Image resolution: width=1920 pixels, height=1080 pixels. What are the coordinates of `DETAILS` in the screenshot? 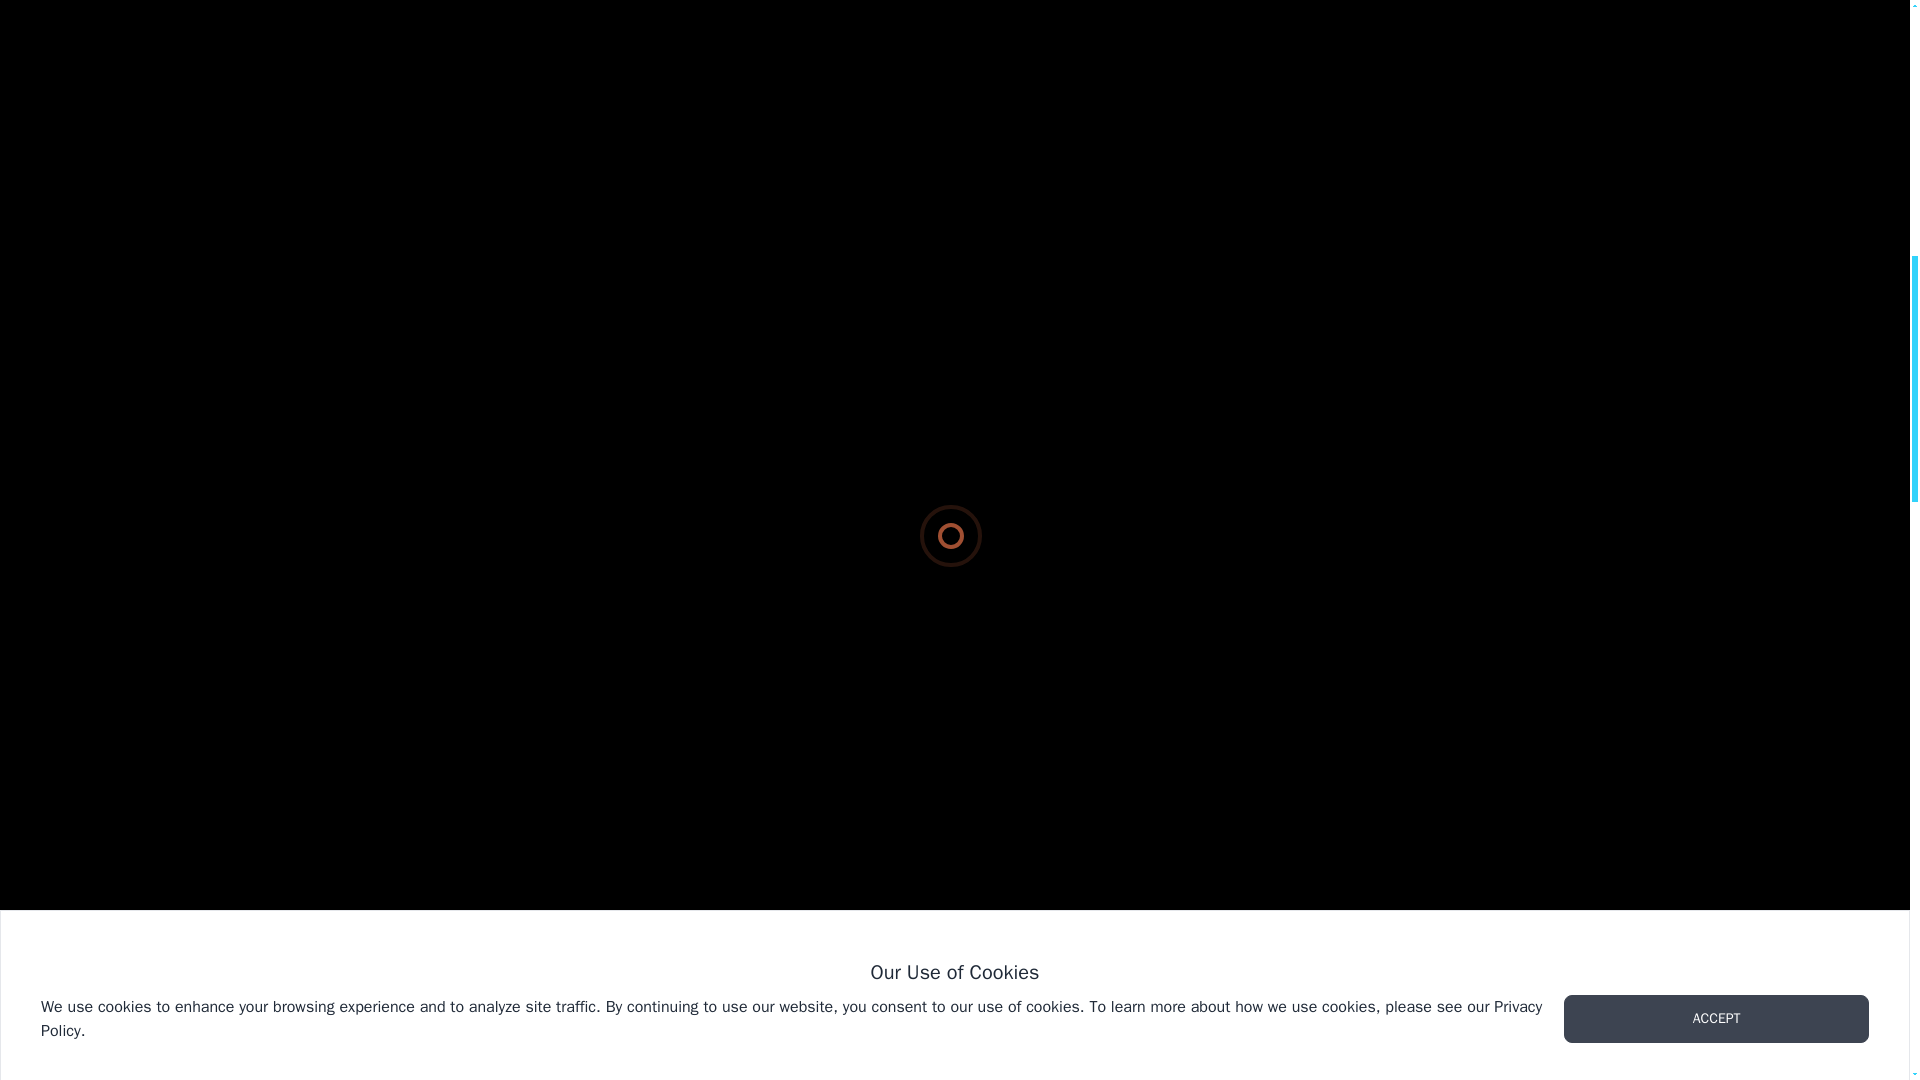 It's located at (1374, 711).